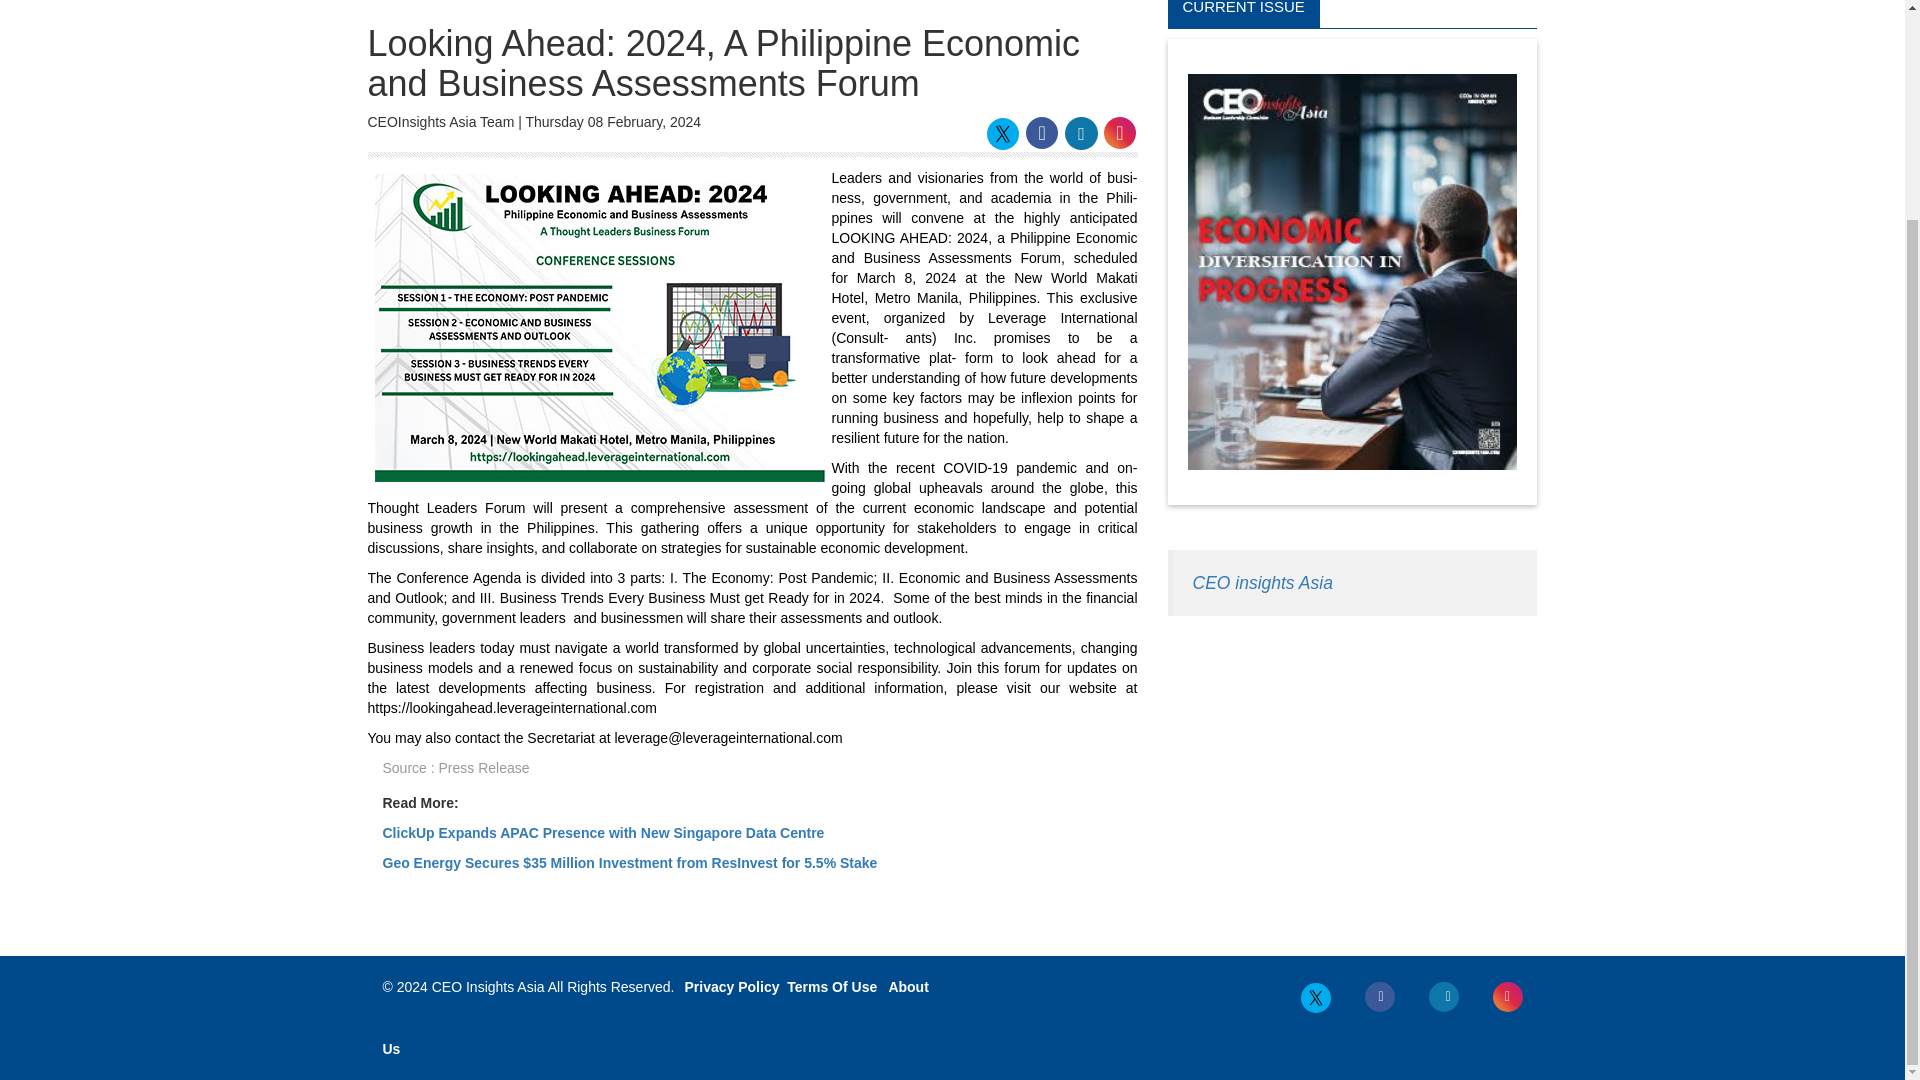 This screenshot has height=1080, width=1920. I want to click on CEO insights Asia, so click(1262, 582).